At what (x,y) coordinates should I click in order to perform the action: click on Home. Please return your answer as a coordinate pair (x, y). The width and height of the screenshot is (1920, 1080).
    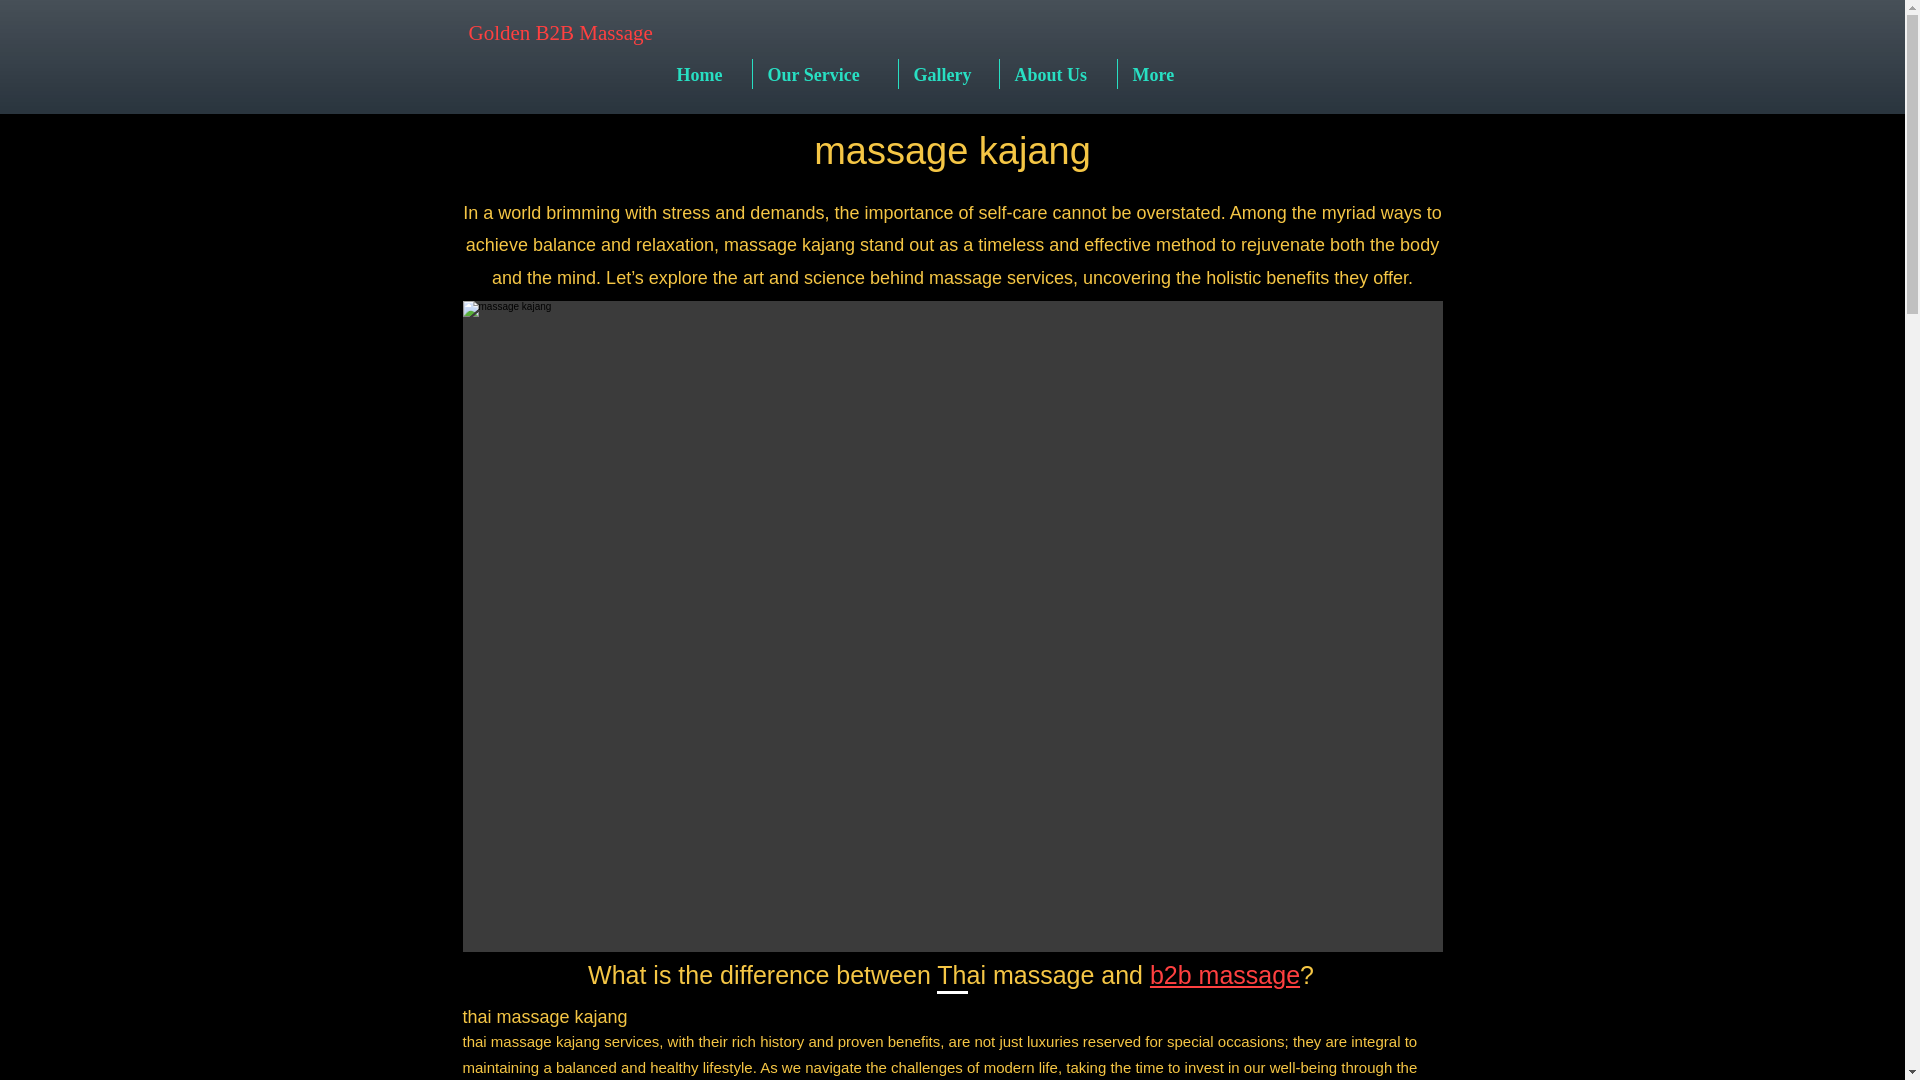
    Looking at the image, I should click on (707, 74).